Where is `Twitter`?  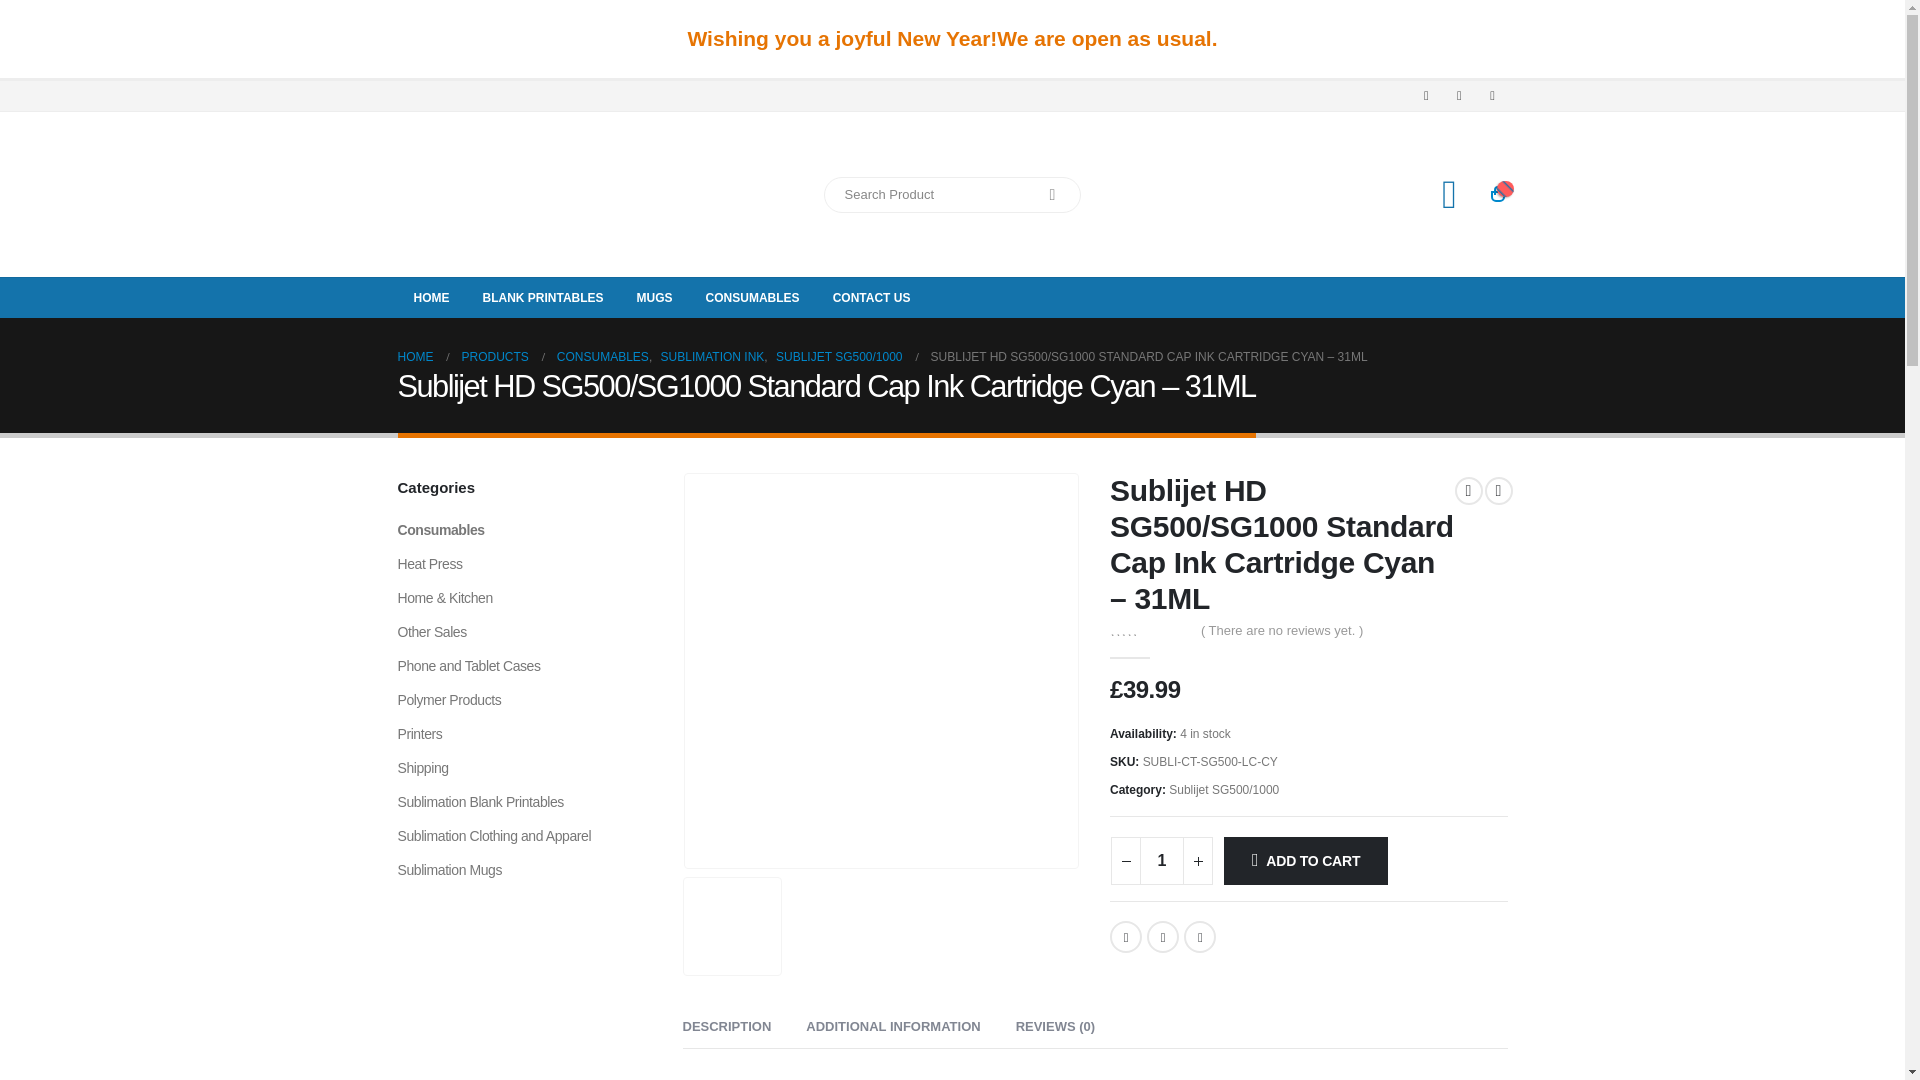 Twitter is located at coordinates (1162, 936).